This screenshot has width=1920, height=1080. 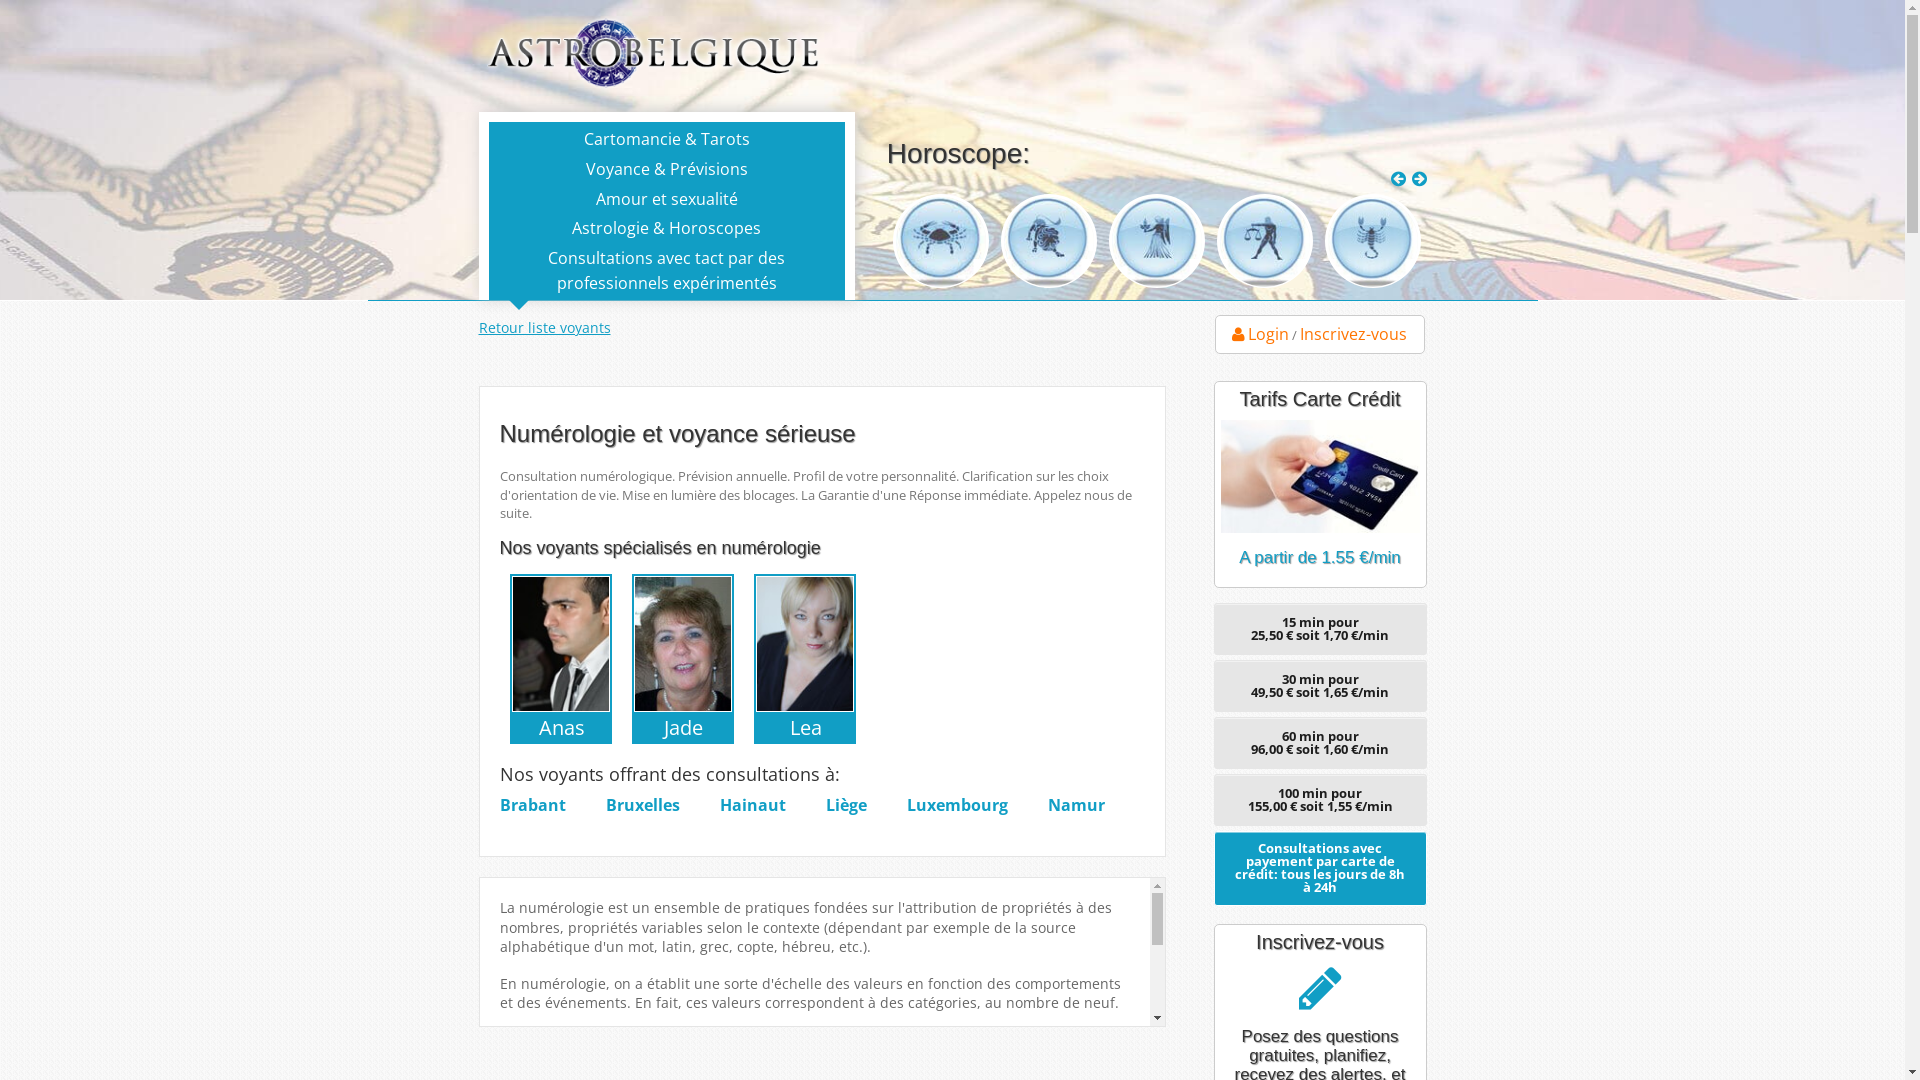 What do you see at coordinates (533, 810) in the screenshot?
I see `Brabant` at bounding box center [533, 810].